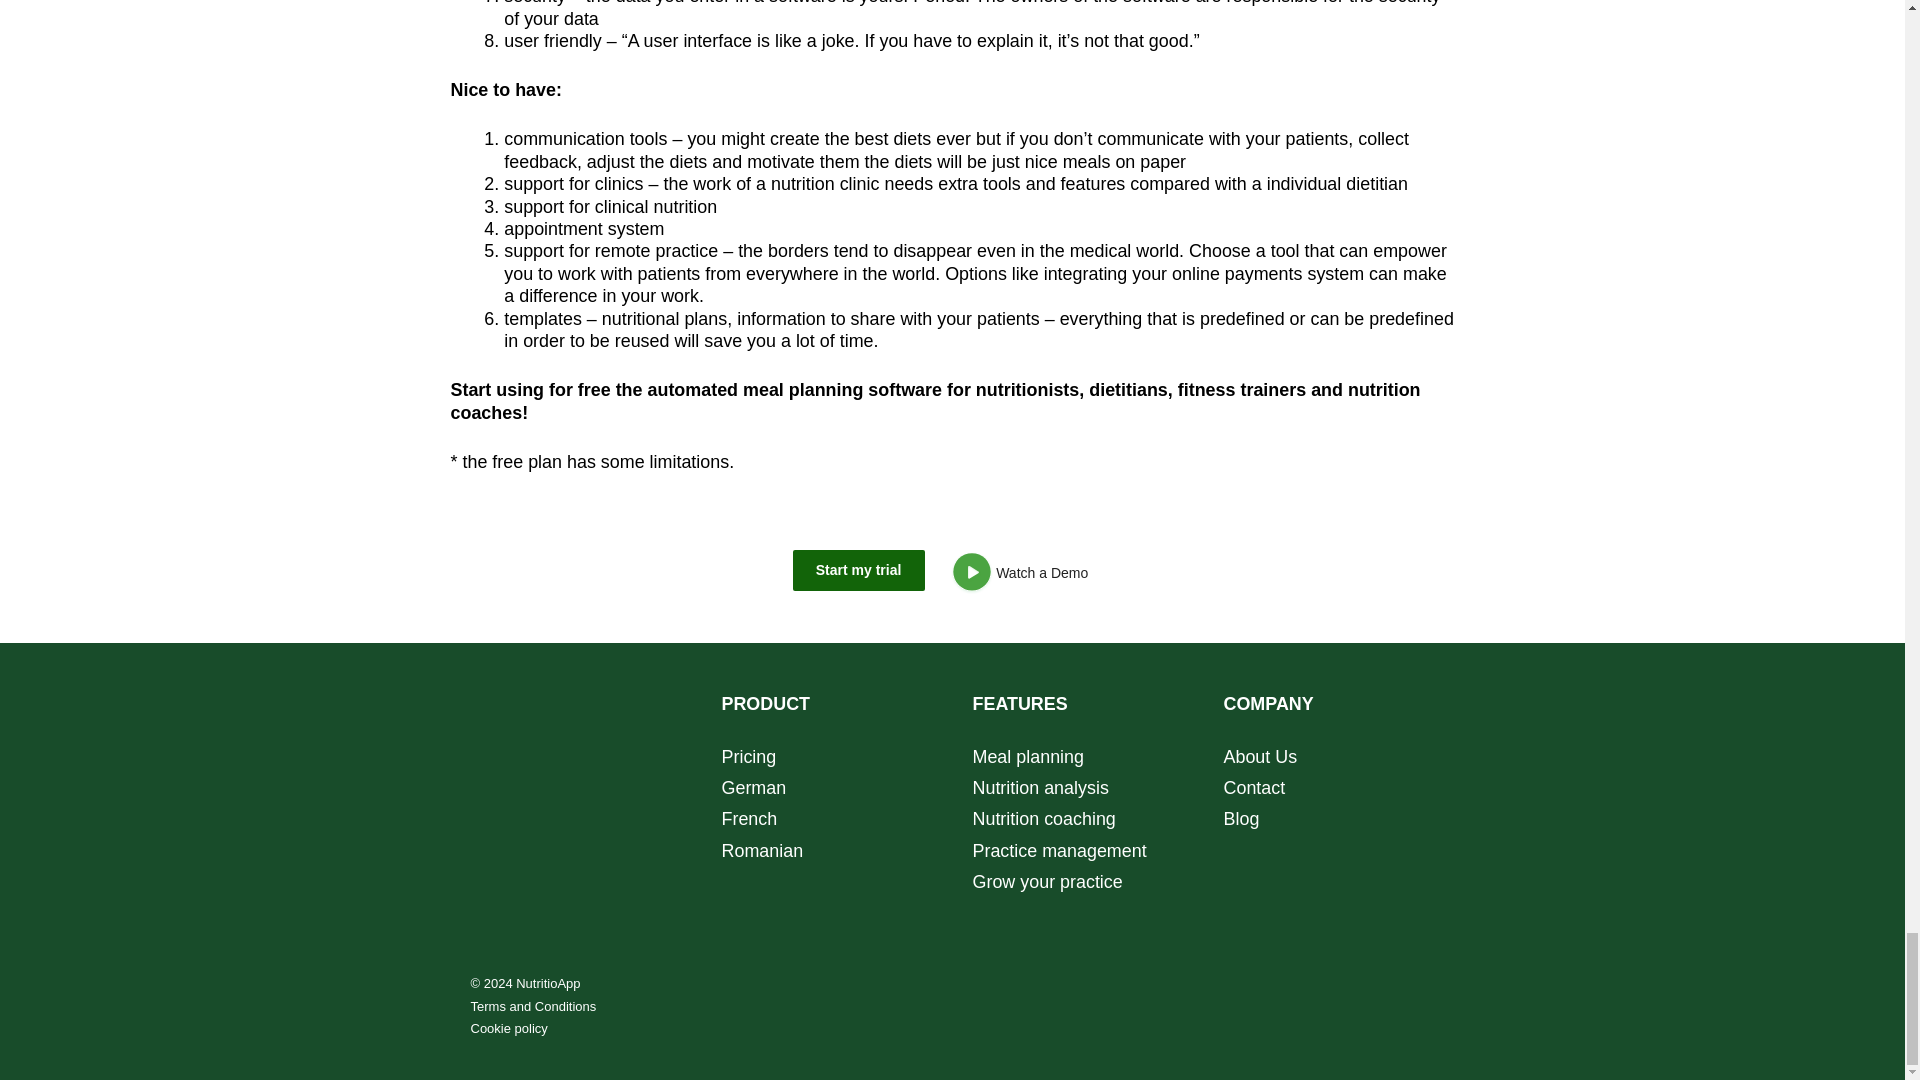 The width and height of the screenshot is (1920, 1080). Describe the element at coordinates (1042, 788) in the screenshot. I see `Nutrition analysis ` at that location.